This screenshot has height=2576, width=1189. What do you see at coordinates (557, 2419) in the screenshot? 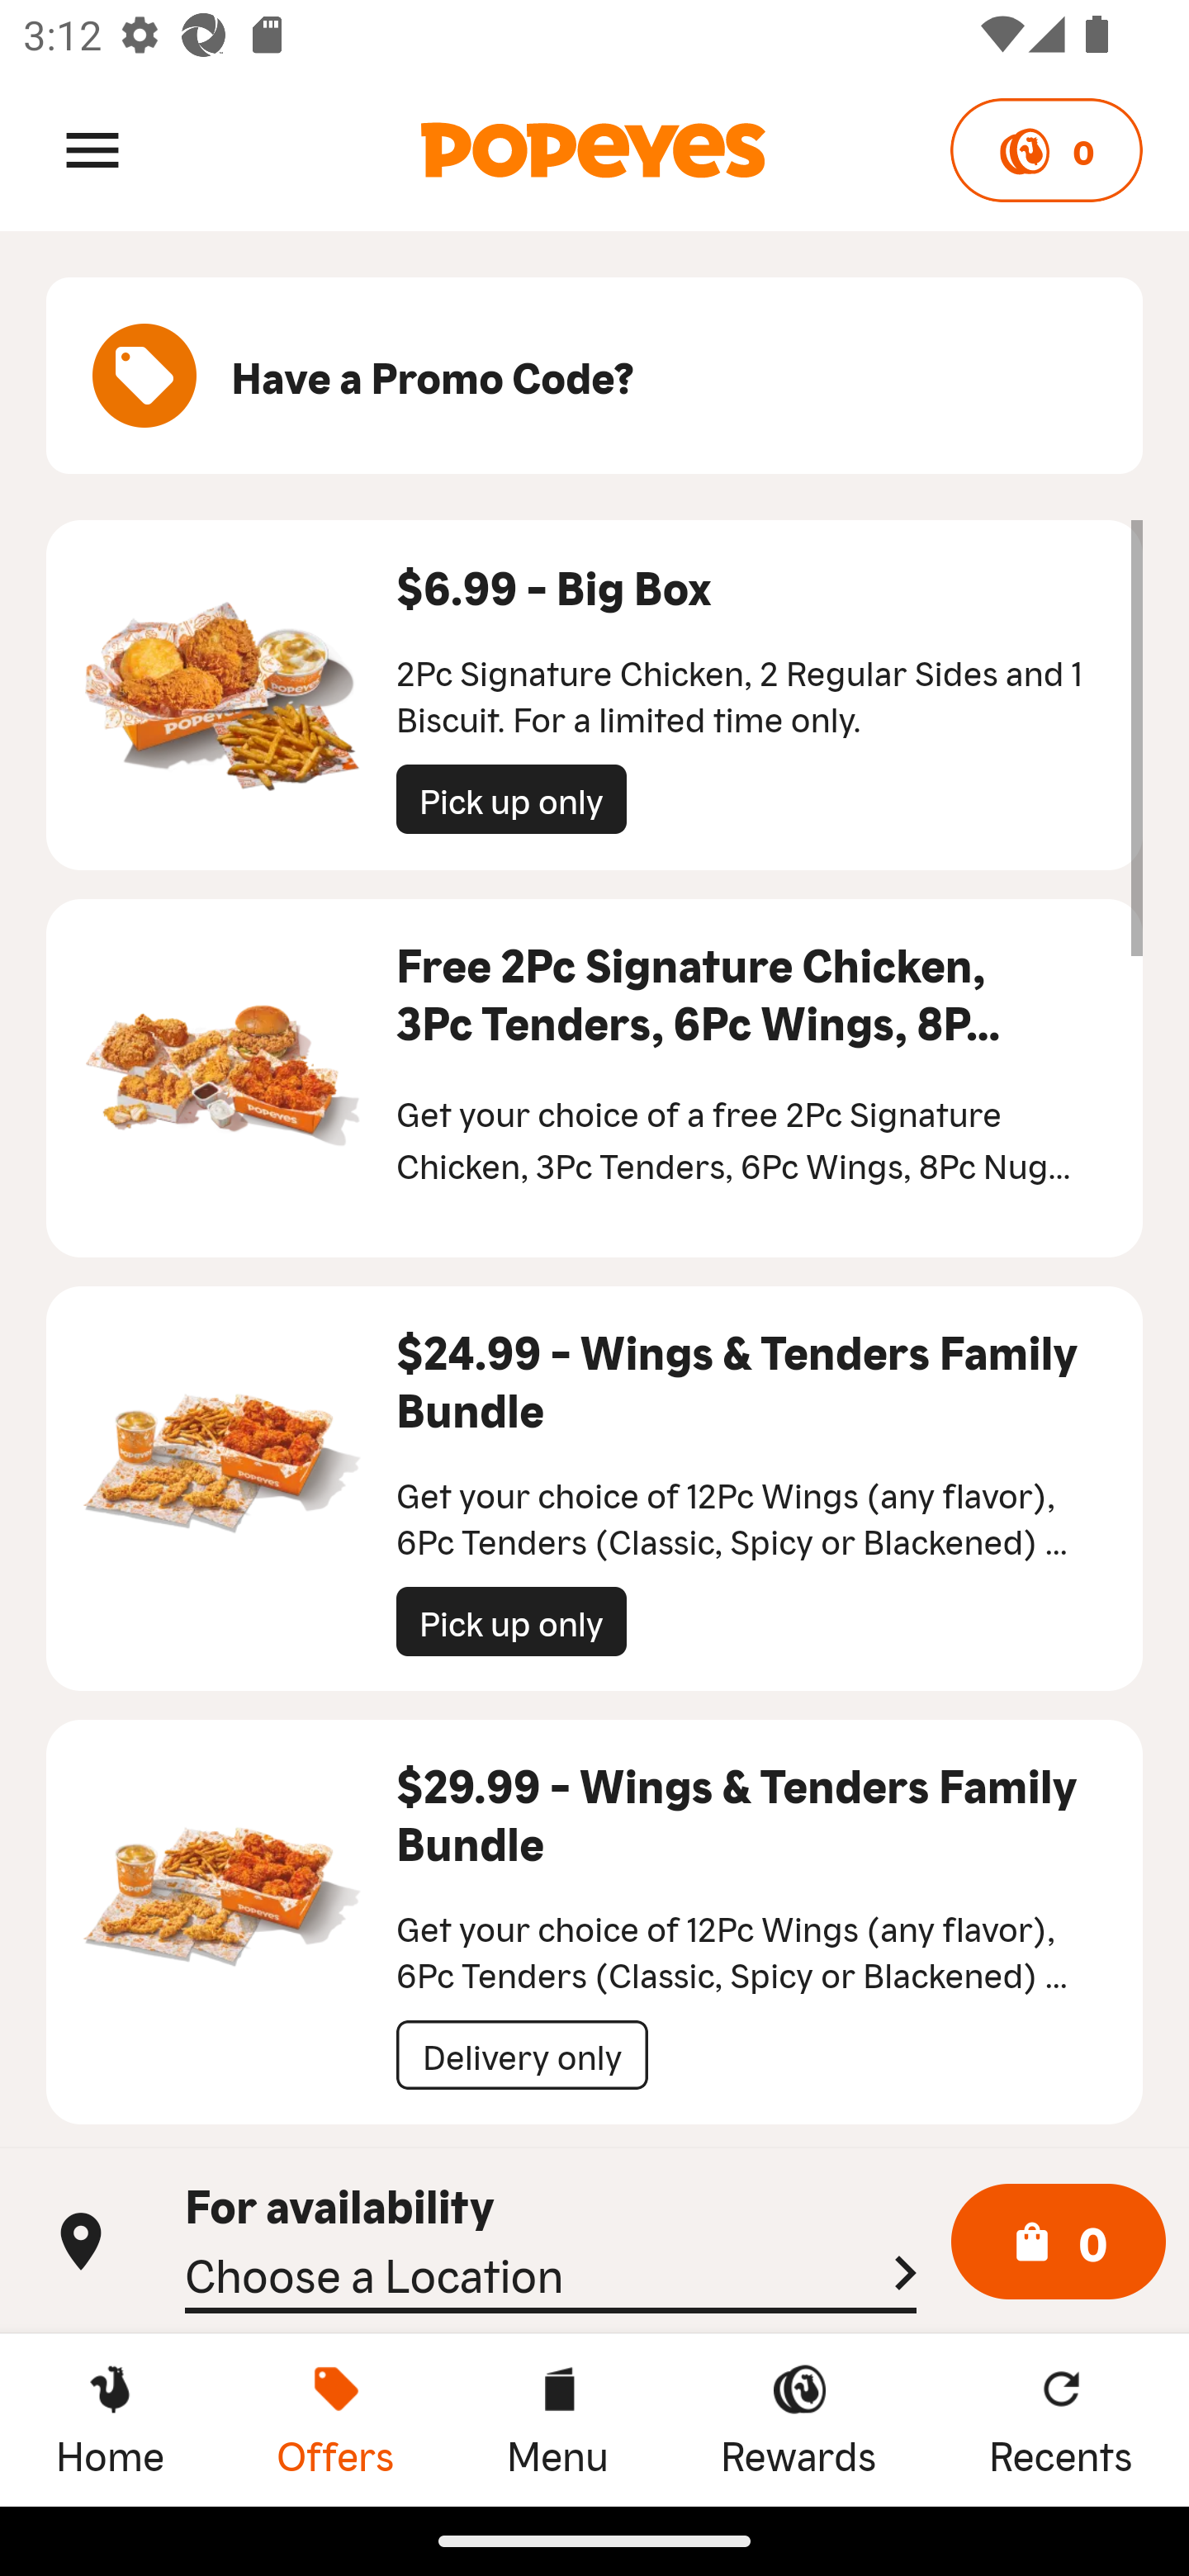
I see `Menu Menu Menu` at bounding box center [557, 2419].